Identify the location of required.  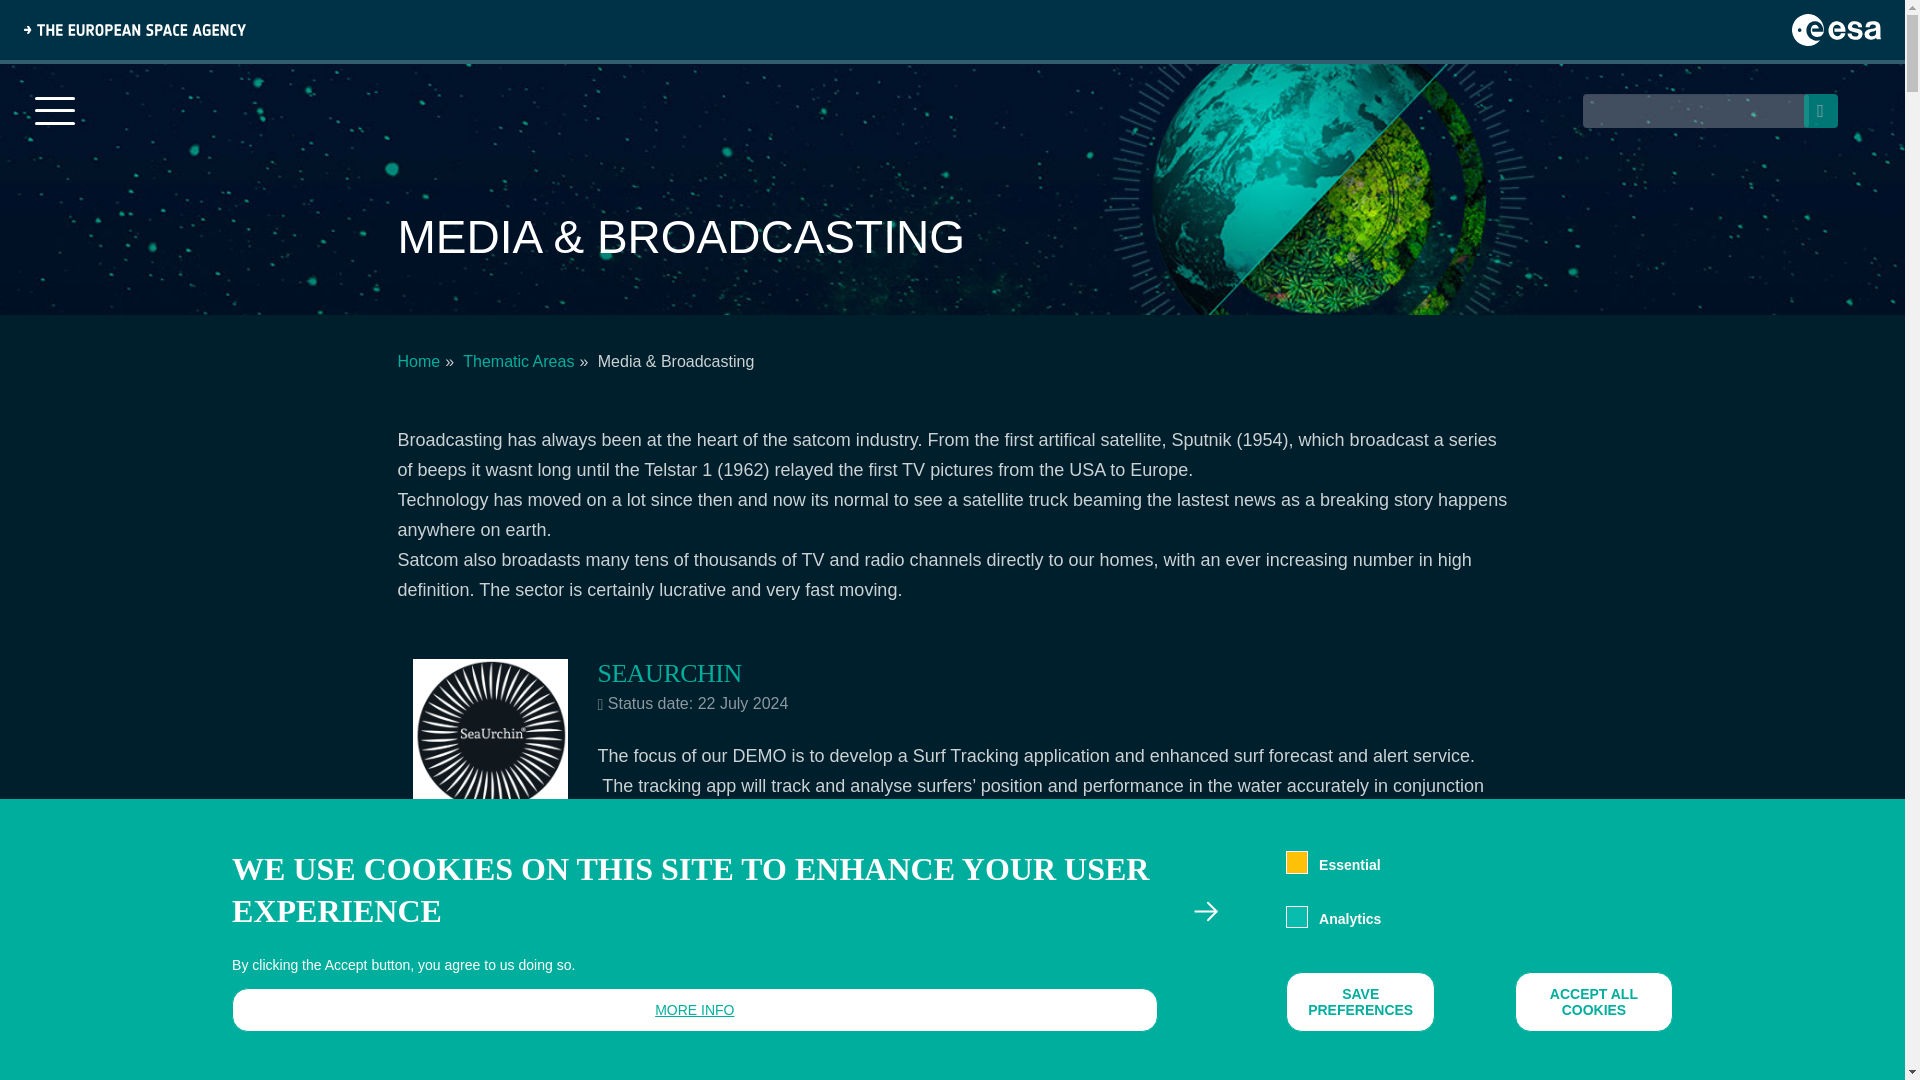
(1296, 862).